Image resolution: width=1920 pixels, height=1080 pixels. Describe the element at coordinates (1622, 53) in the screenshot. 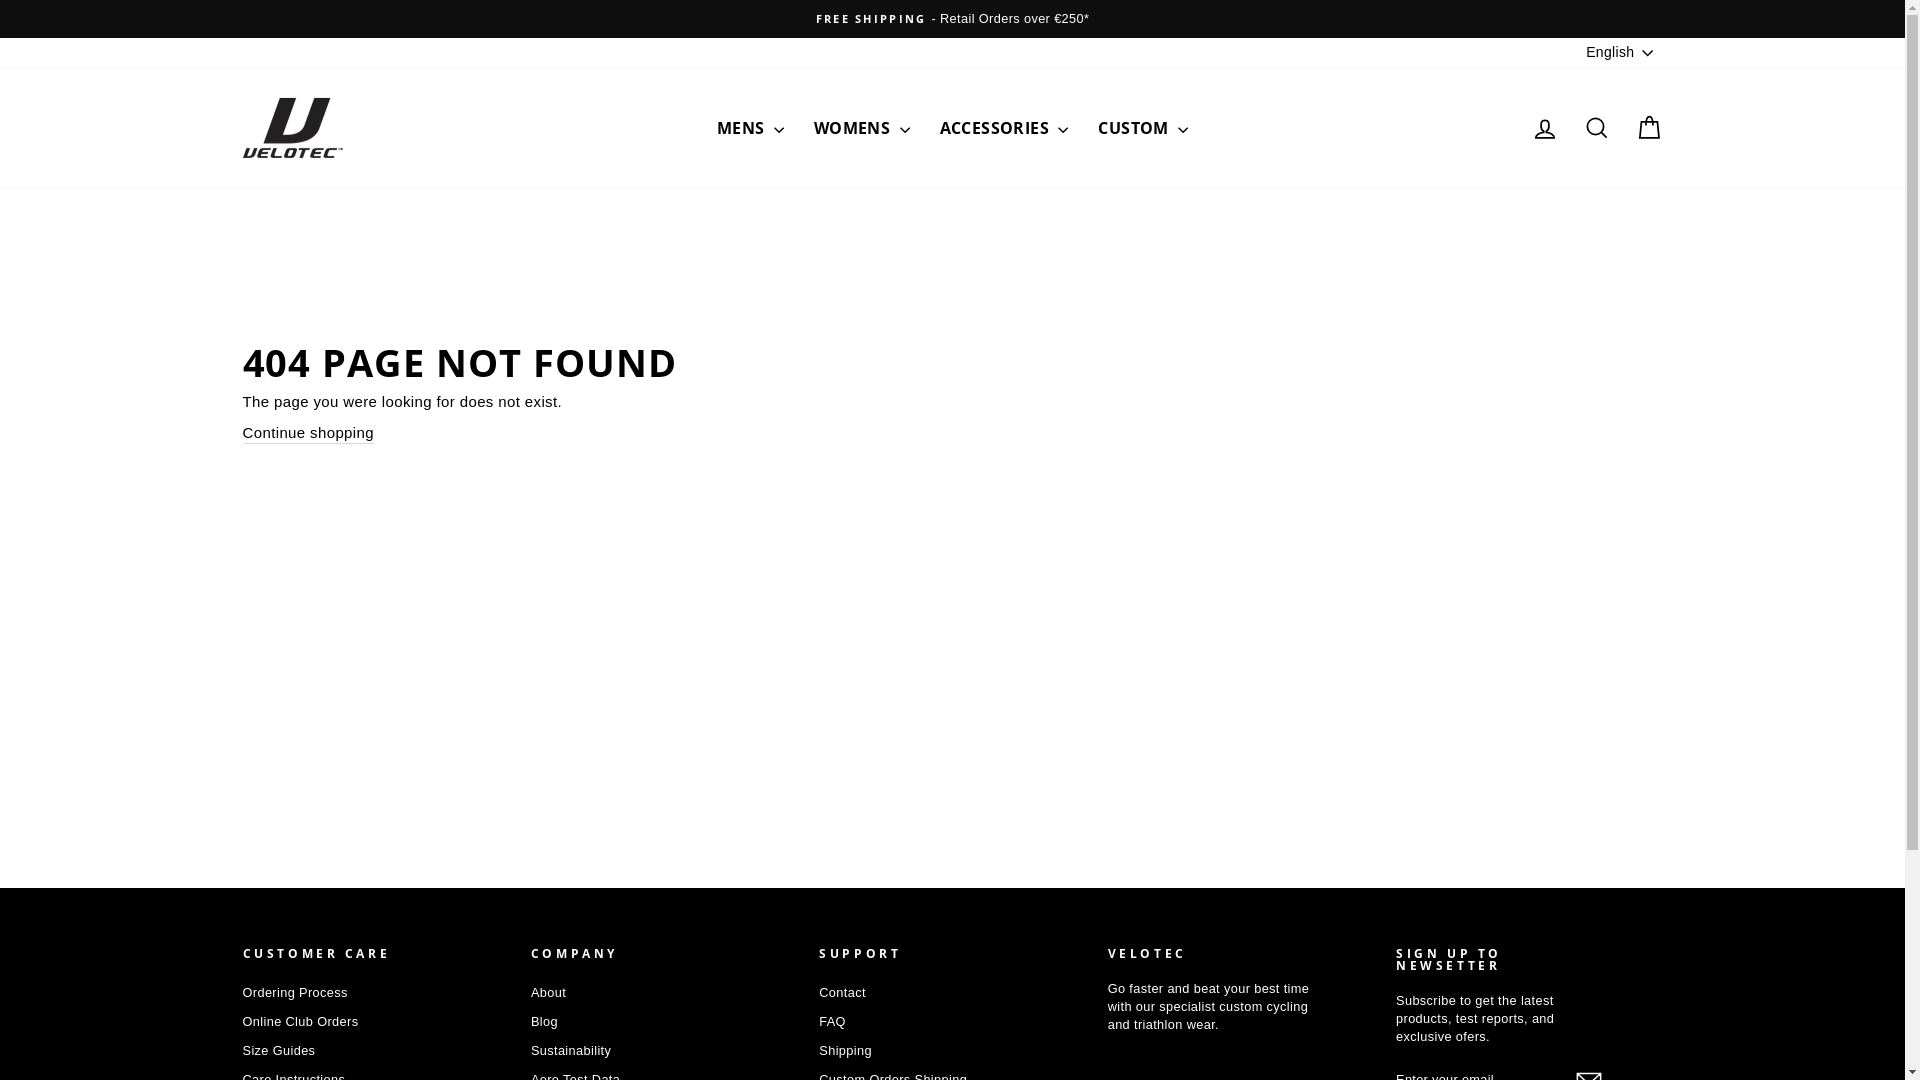

I see `English` at that location.